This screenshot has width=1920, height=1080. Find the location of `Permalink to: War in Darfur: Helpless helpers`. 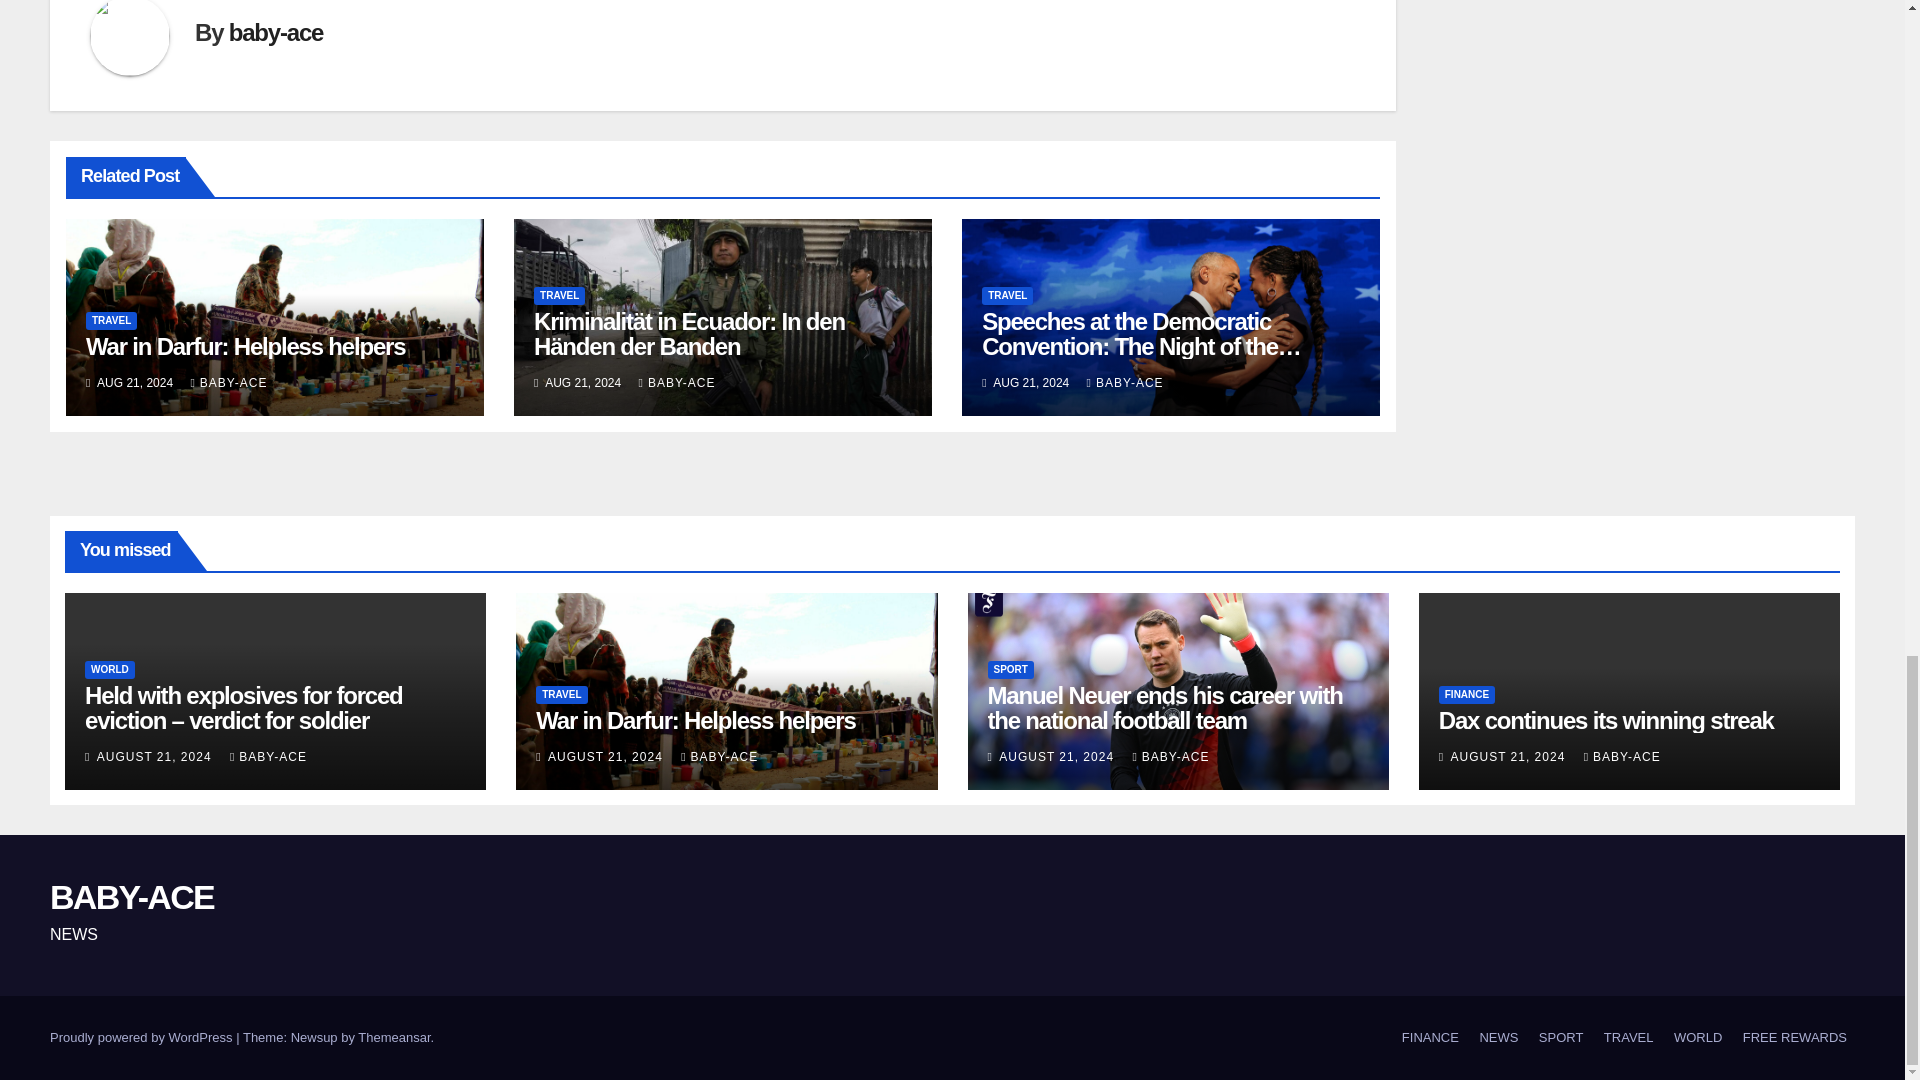

Permalink to: War in Darfur: Helpless helpers is located at coordinates (694, 720).